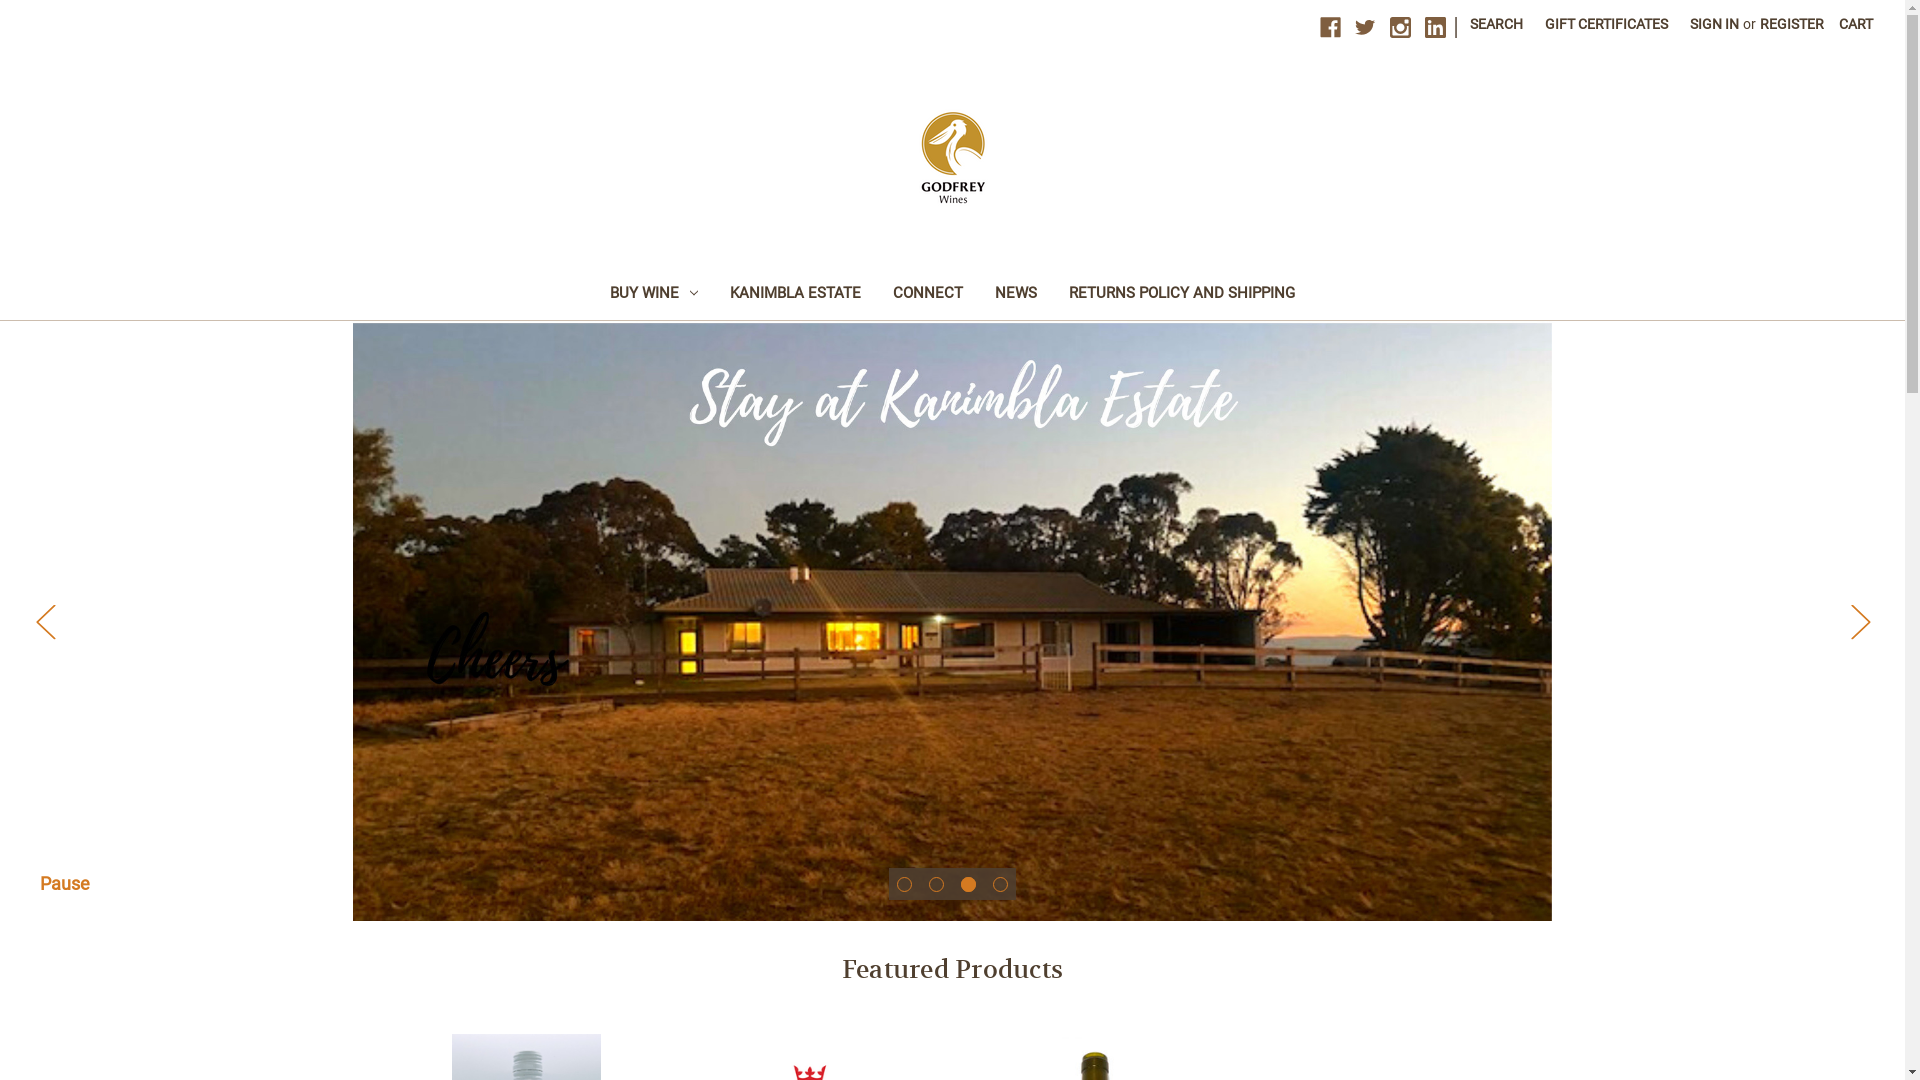 This screenshot has width=1920, height=1080. I want to click on Previous, so click(45, 622).